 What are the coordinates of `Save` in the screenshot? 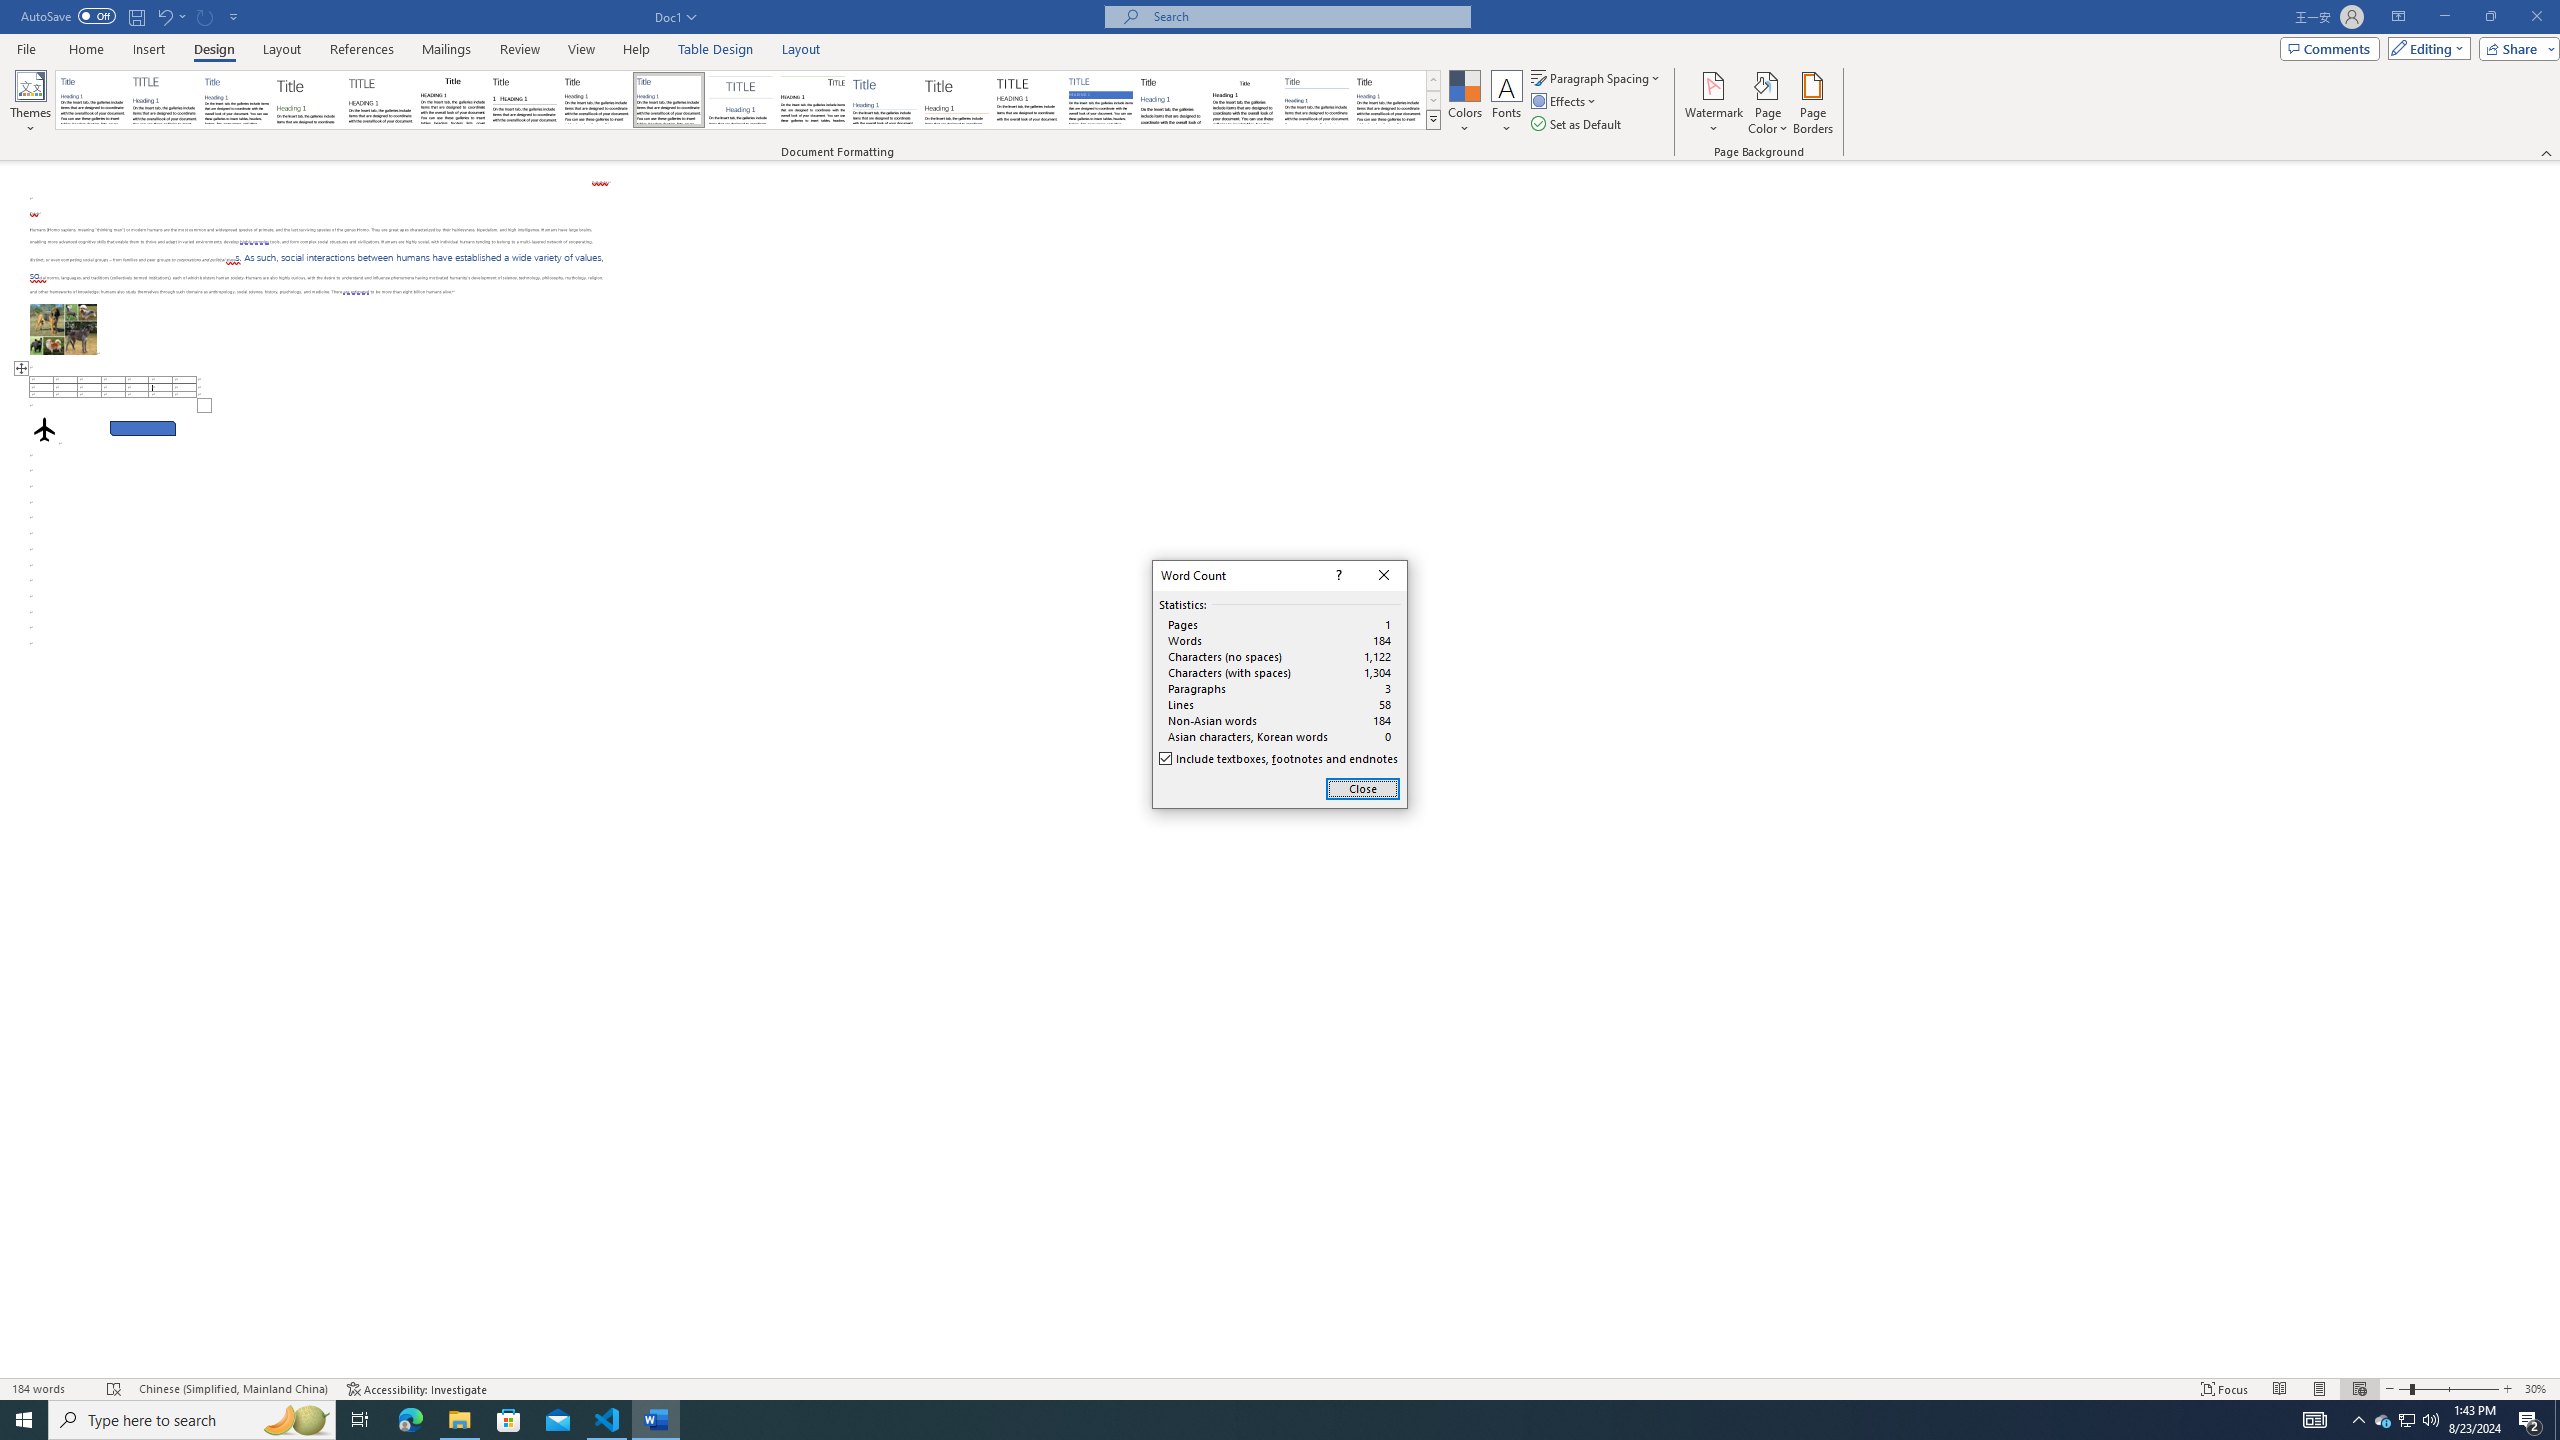 It's located at (136, 16).